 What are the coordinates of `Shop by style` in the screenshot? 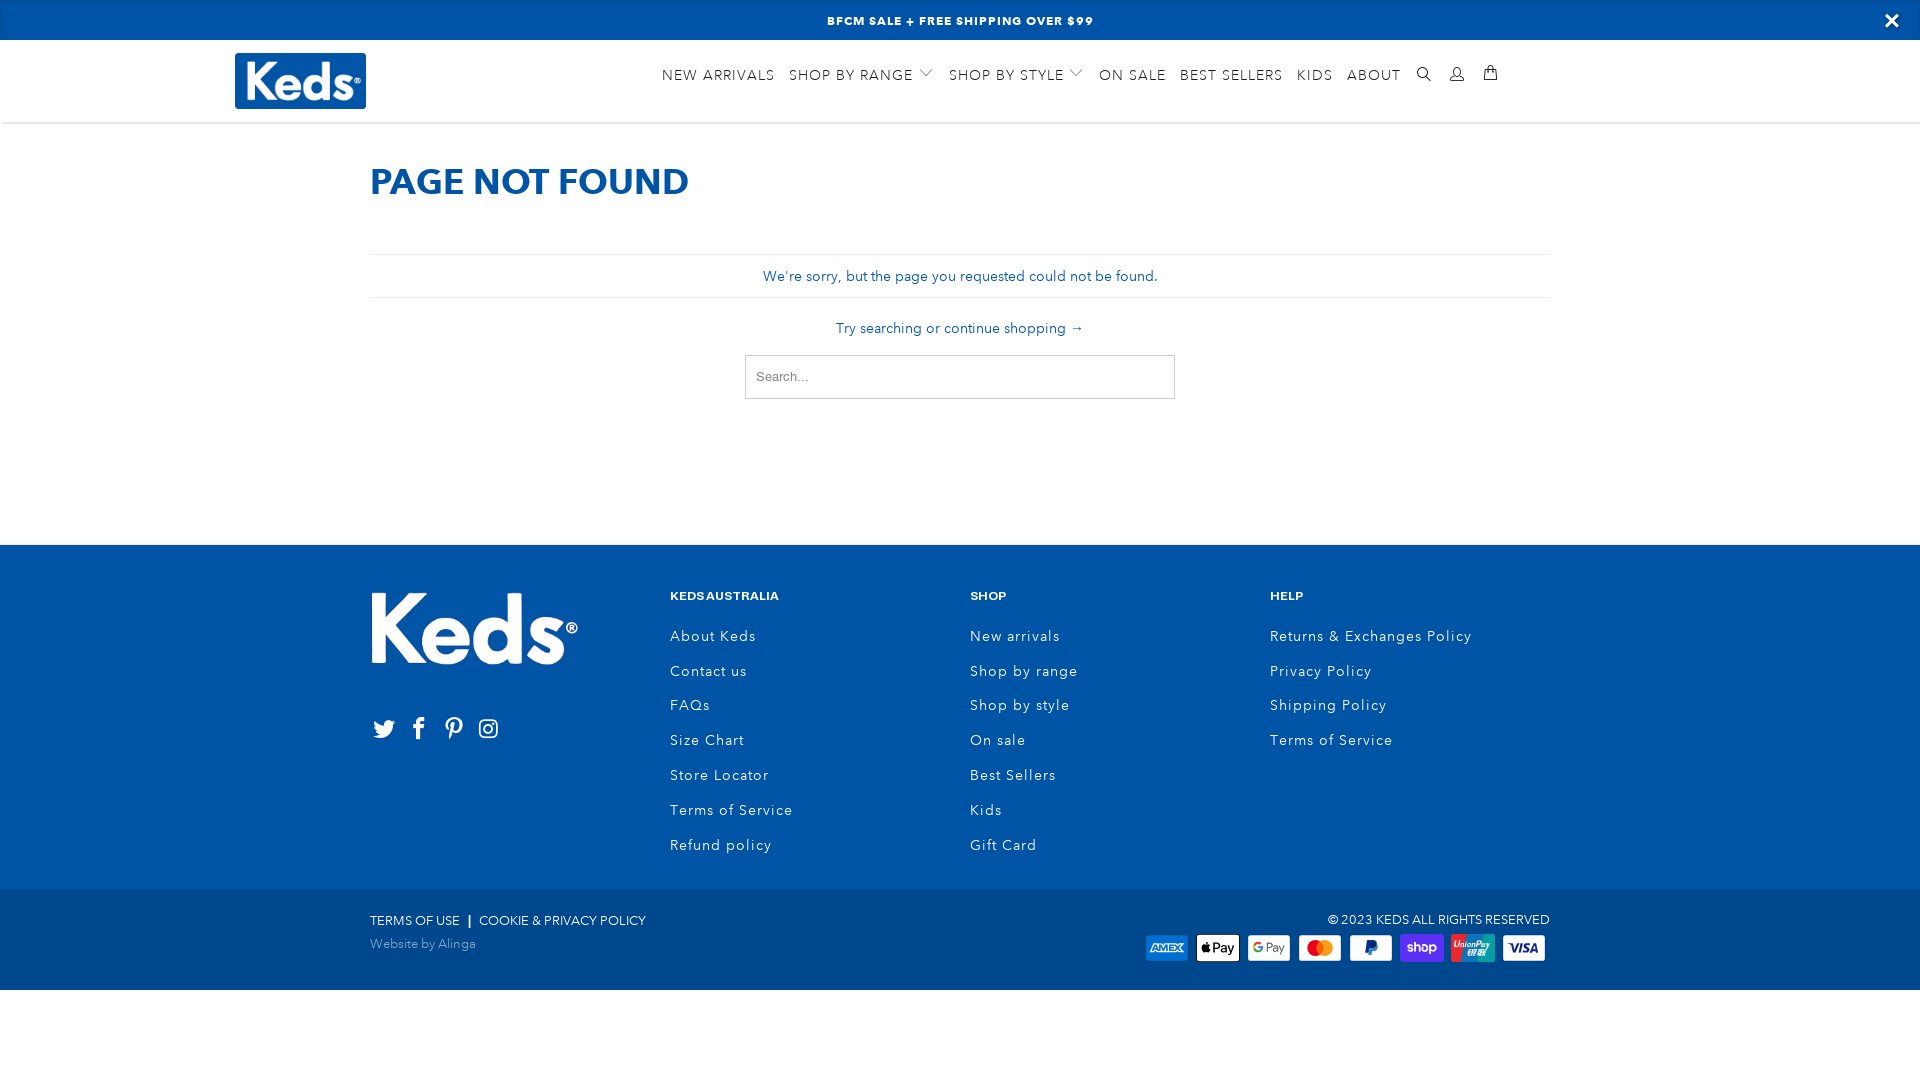 It's located at (1020, 705).